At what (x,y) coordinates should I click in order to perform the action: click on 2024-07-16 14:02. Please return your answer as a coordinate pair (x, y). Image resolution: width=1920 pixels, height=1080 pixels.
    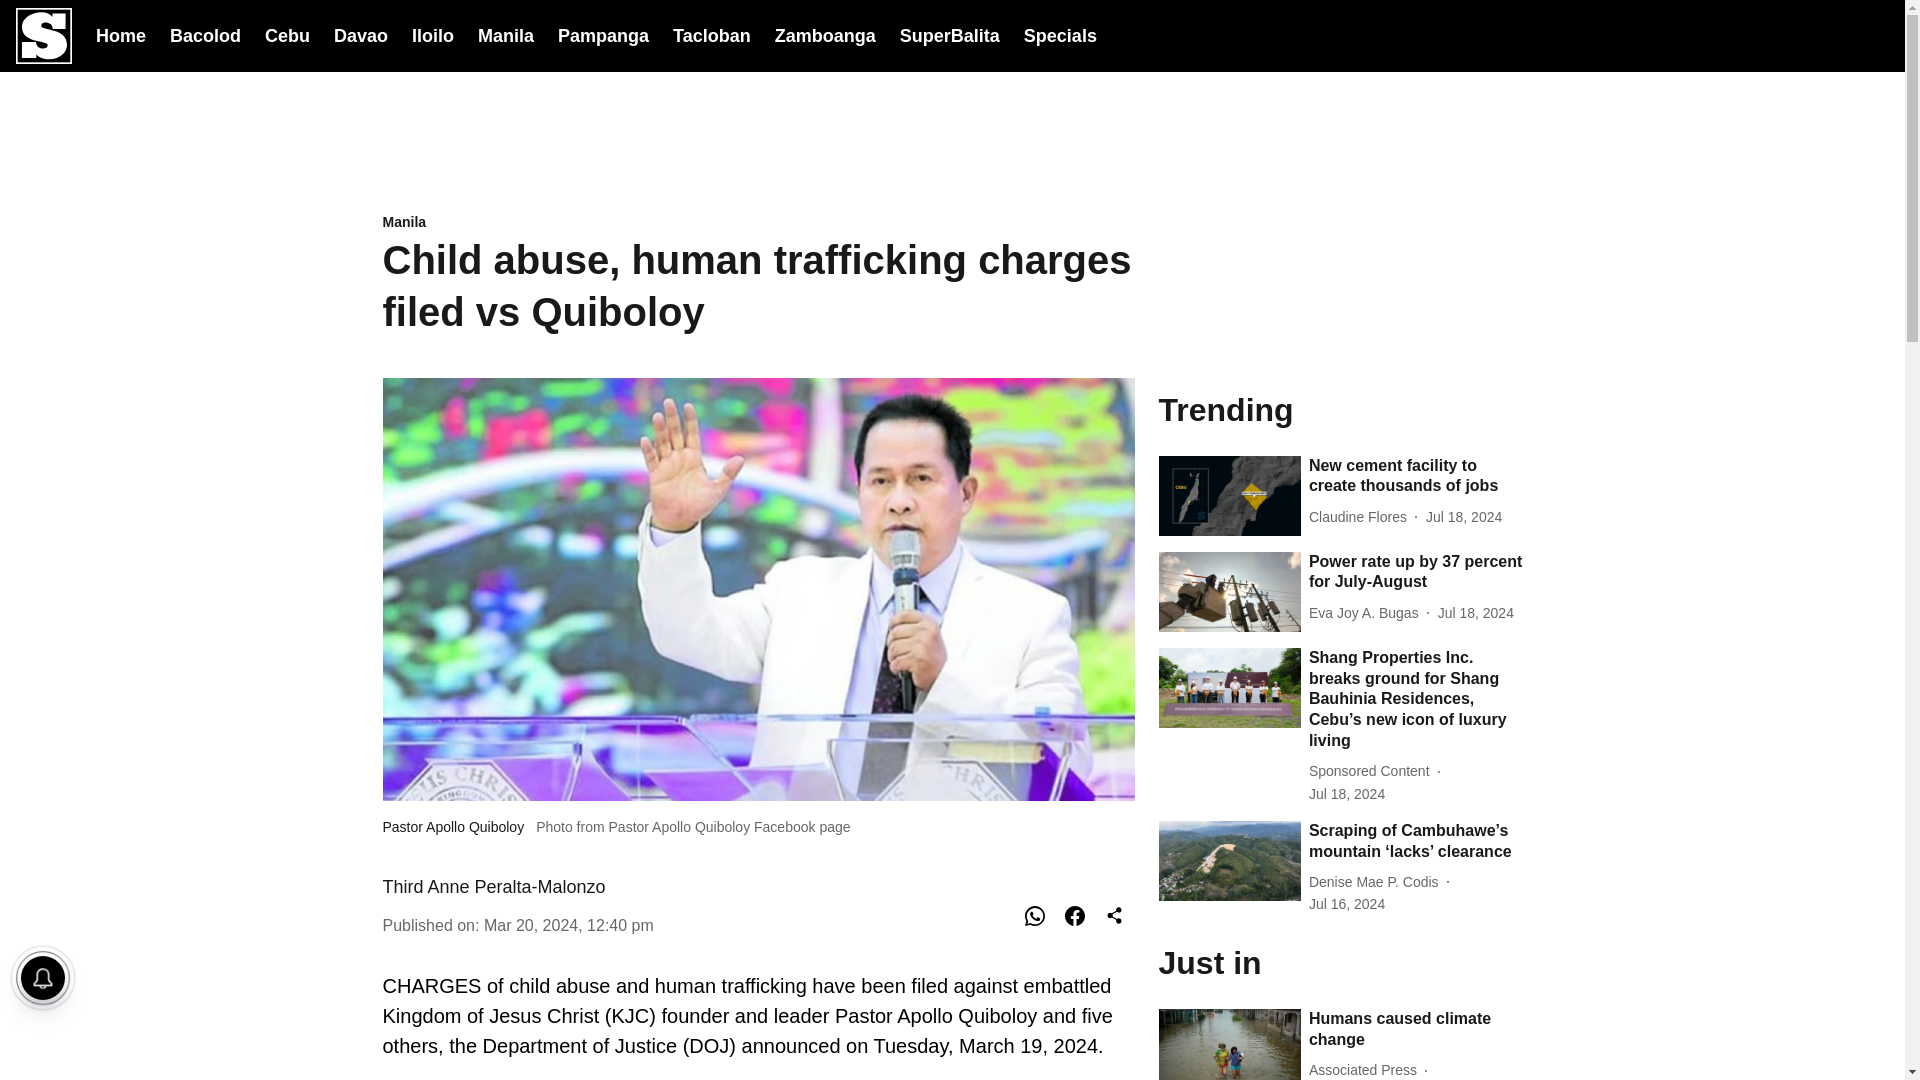
    Looking at the image, I should click on (1346, 904).